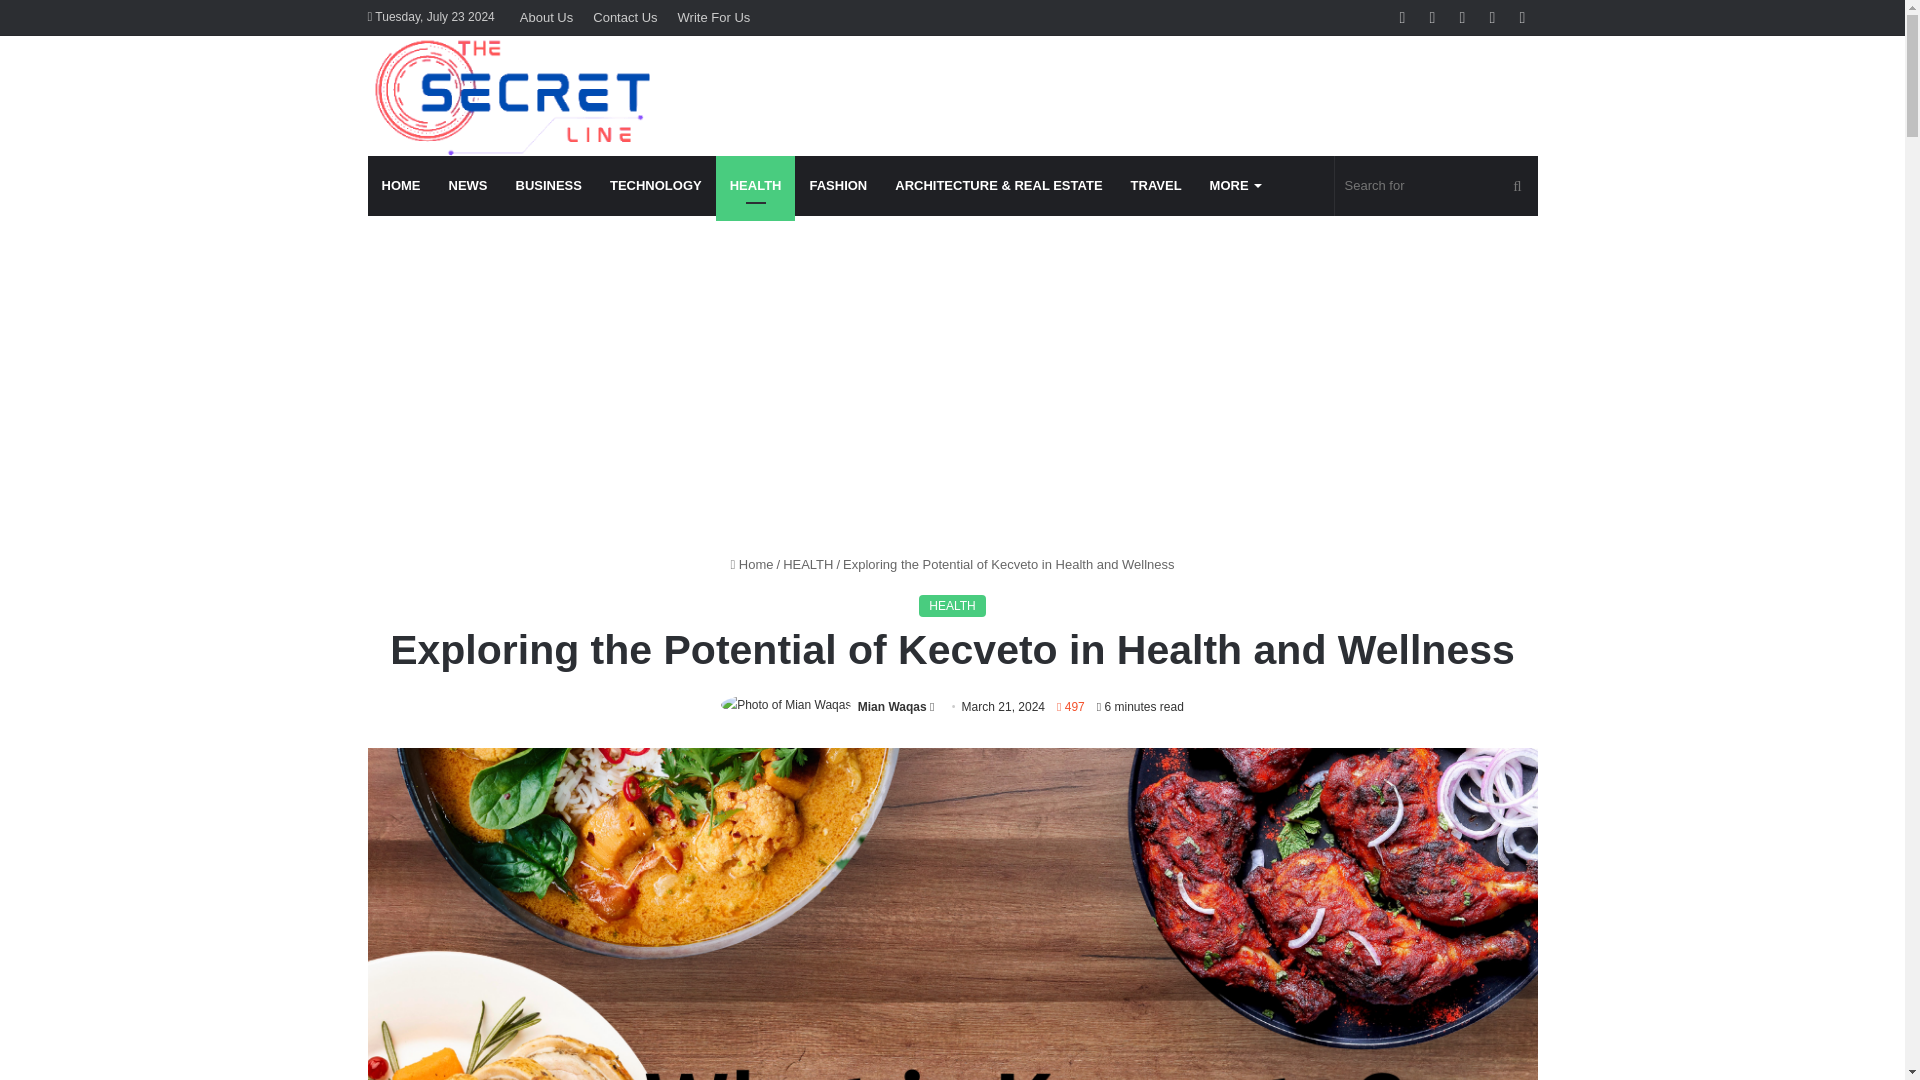  What do you see at coordinates (838, 186) in the screenshot?
I see `FASHION` at bounding box center [838, 186].